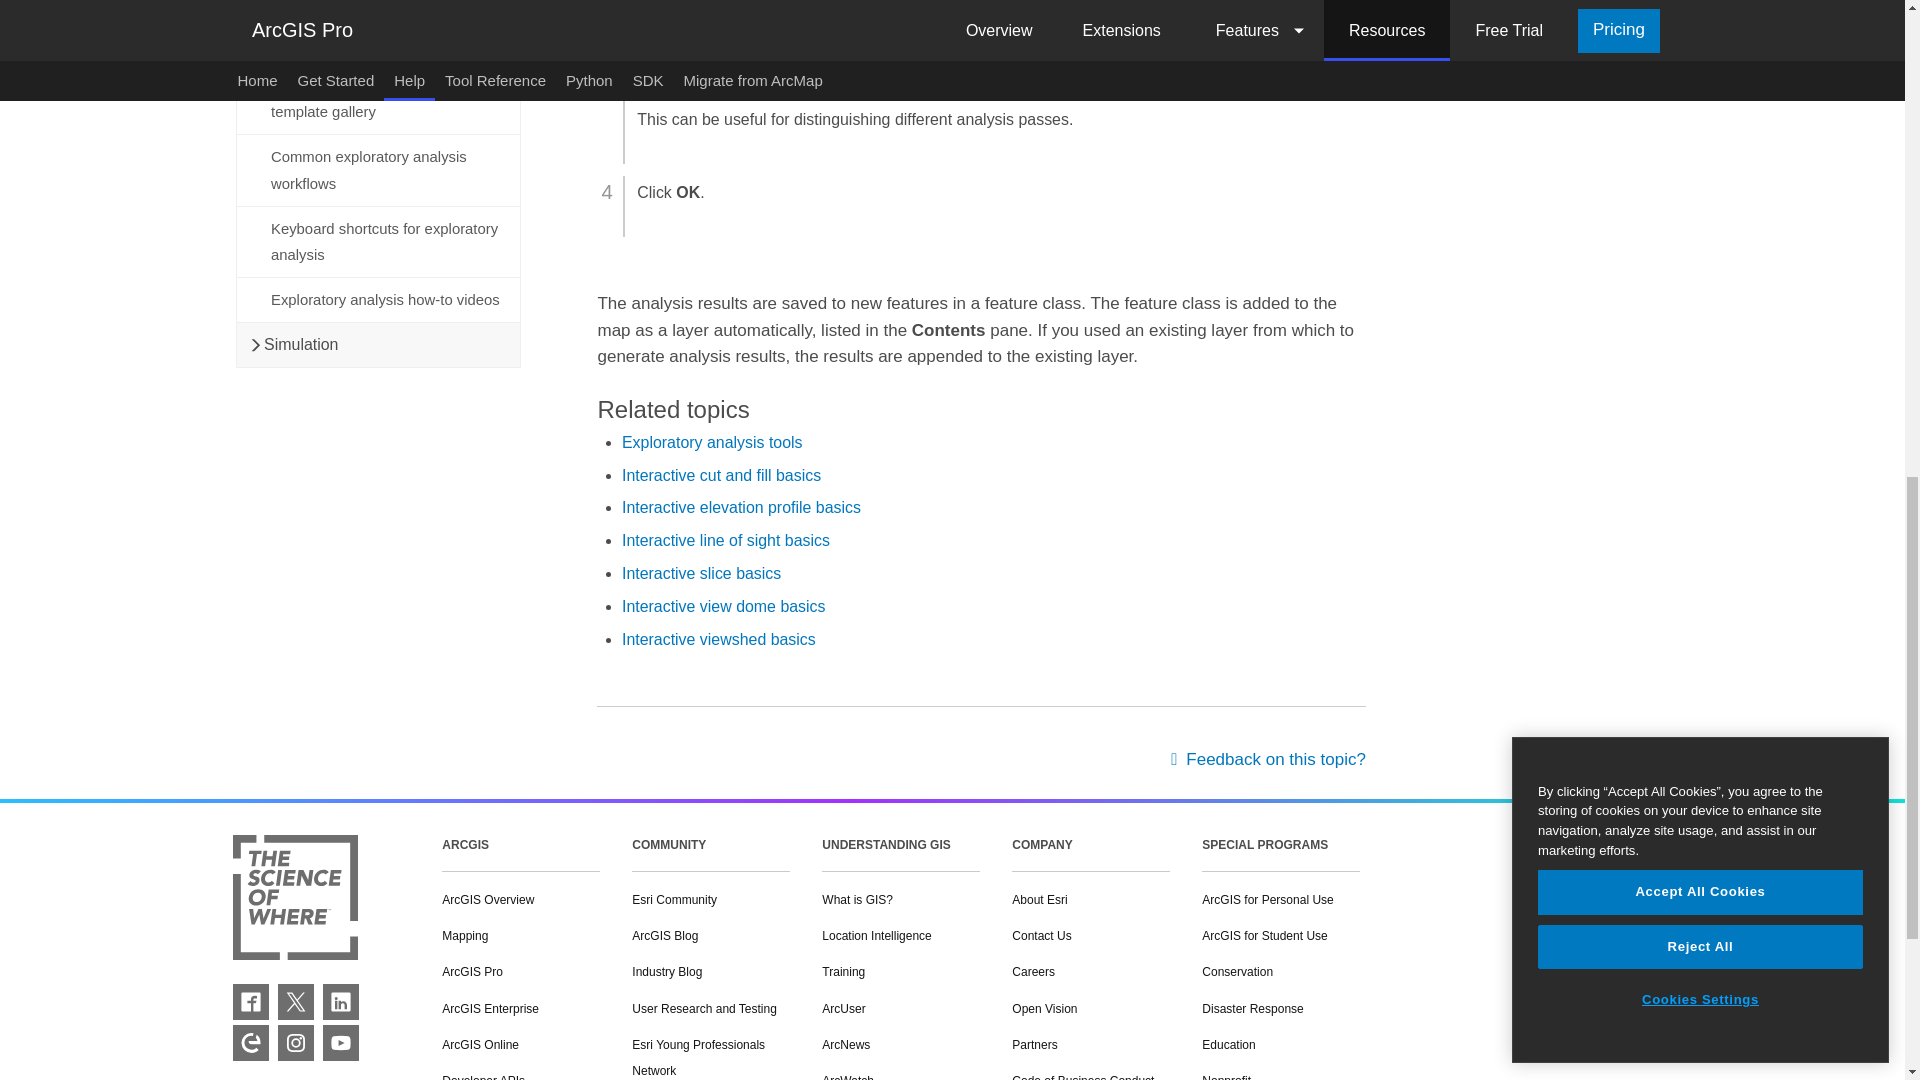 Image resolution: width=1920 pixels, height=1080 pixels. Describe the element at coordinates (294, 900) in the screenshot. I see `More about Esri and the Science of Where` at that location.